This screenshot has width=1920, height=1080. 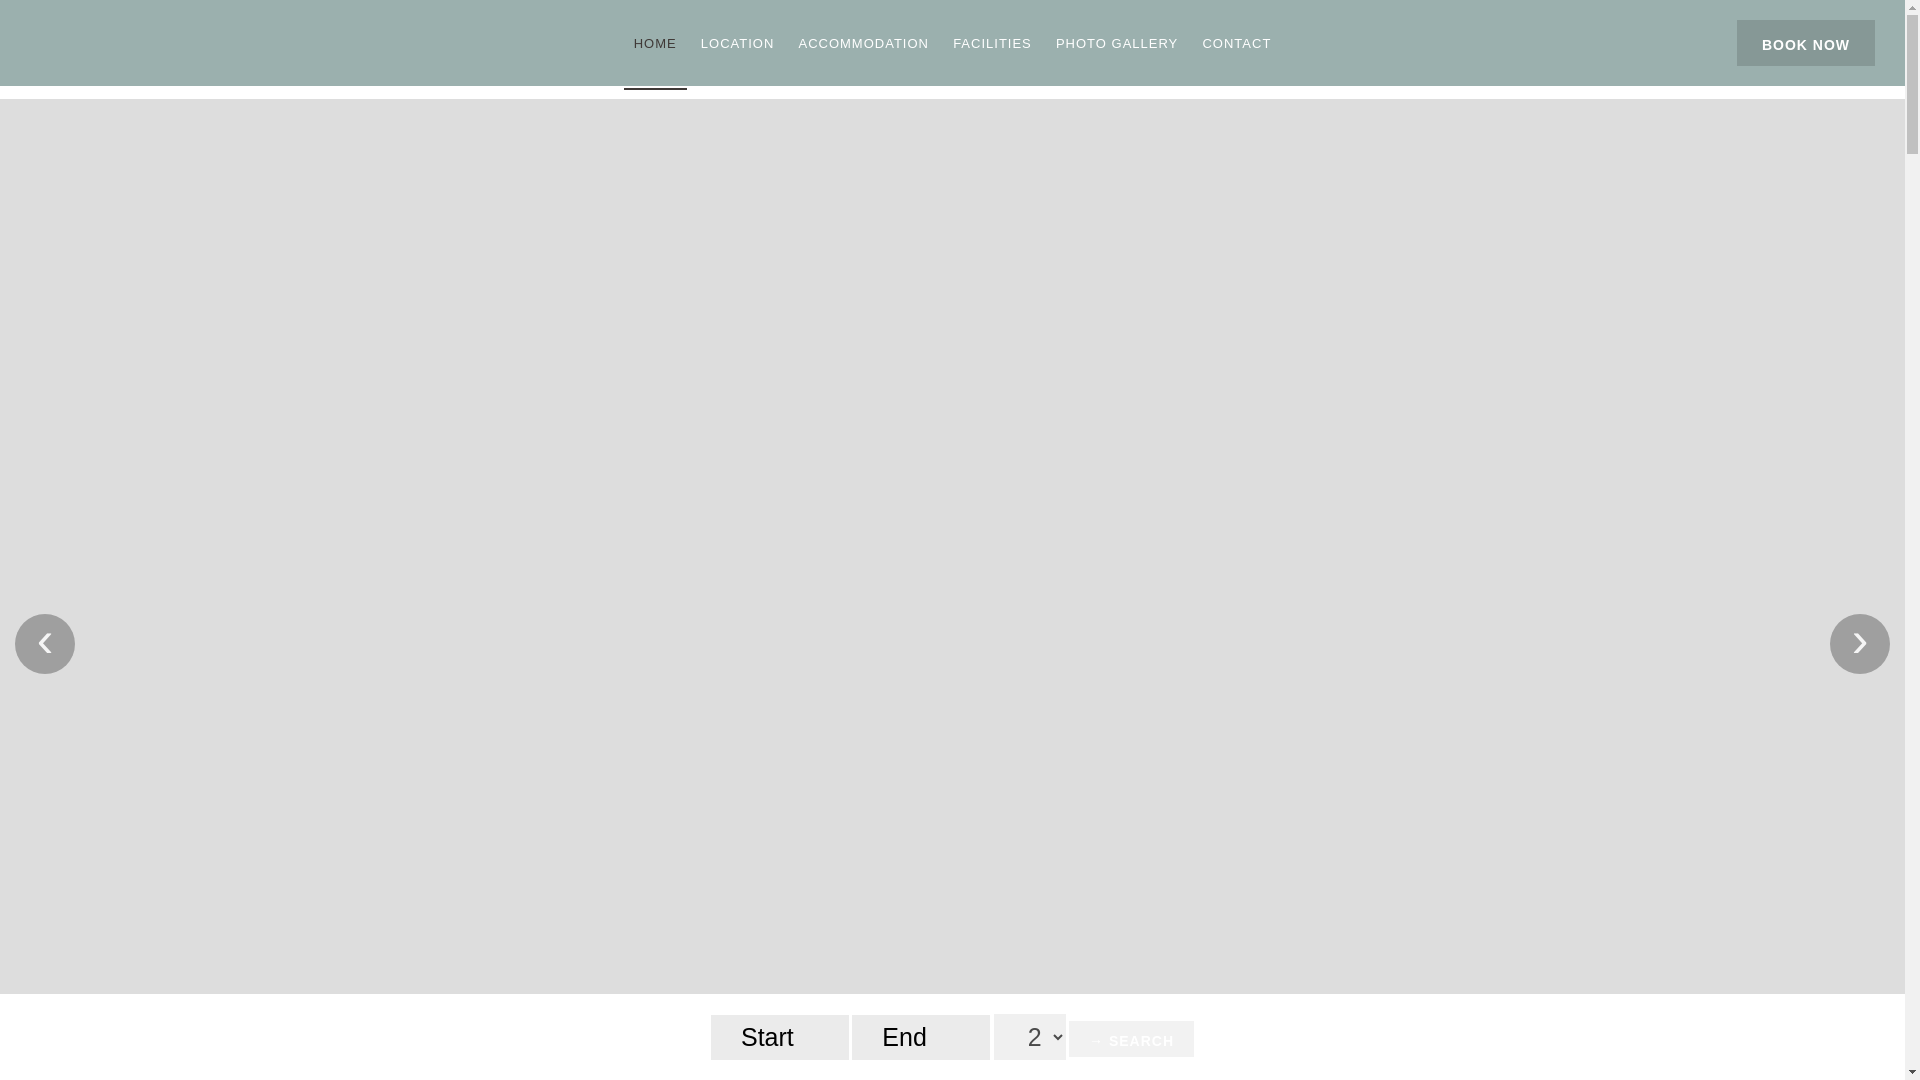 I want to click on Deutsch, so click(x=1619, y=42).